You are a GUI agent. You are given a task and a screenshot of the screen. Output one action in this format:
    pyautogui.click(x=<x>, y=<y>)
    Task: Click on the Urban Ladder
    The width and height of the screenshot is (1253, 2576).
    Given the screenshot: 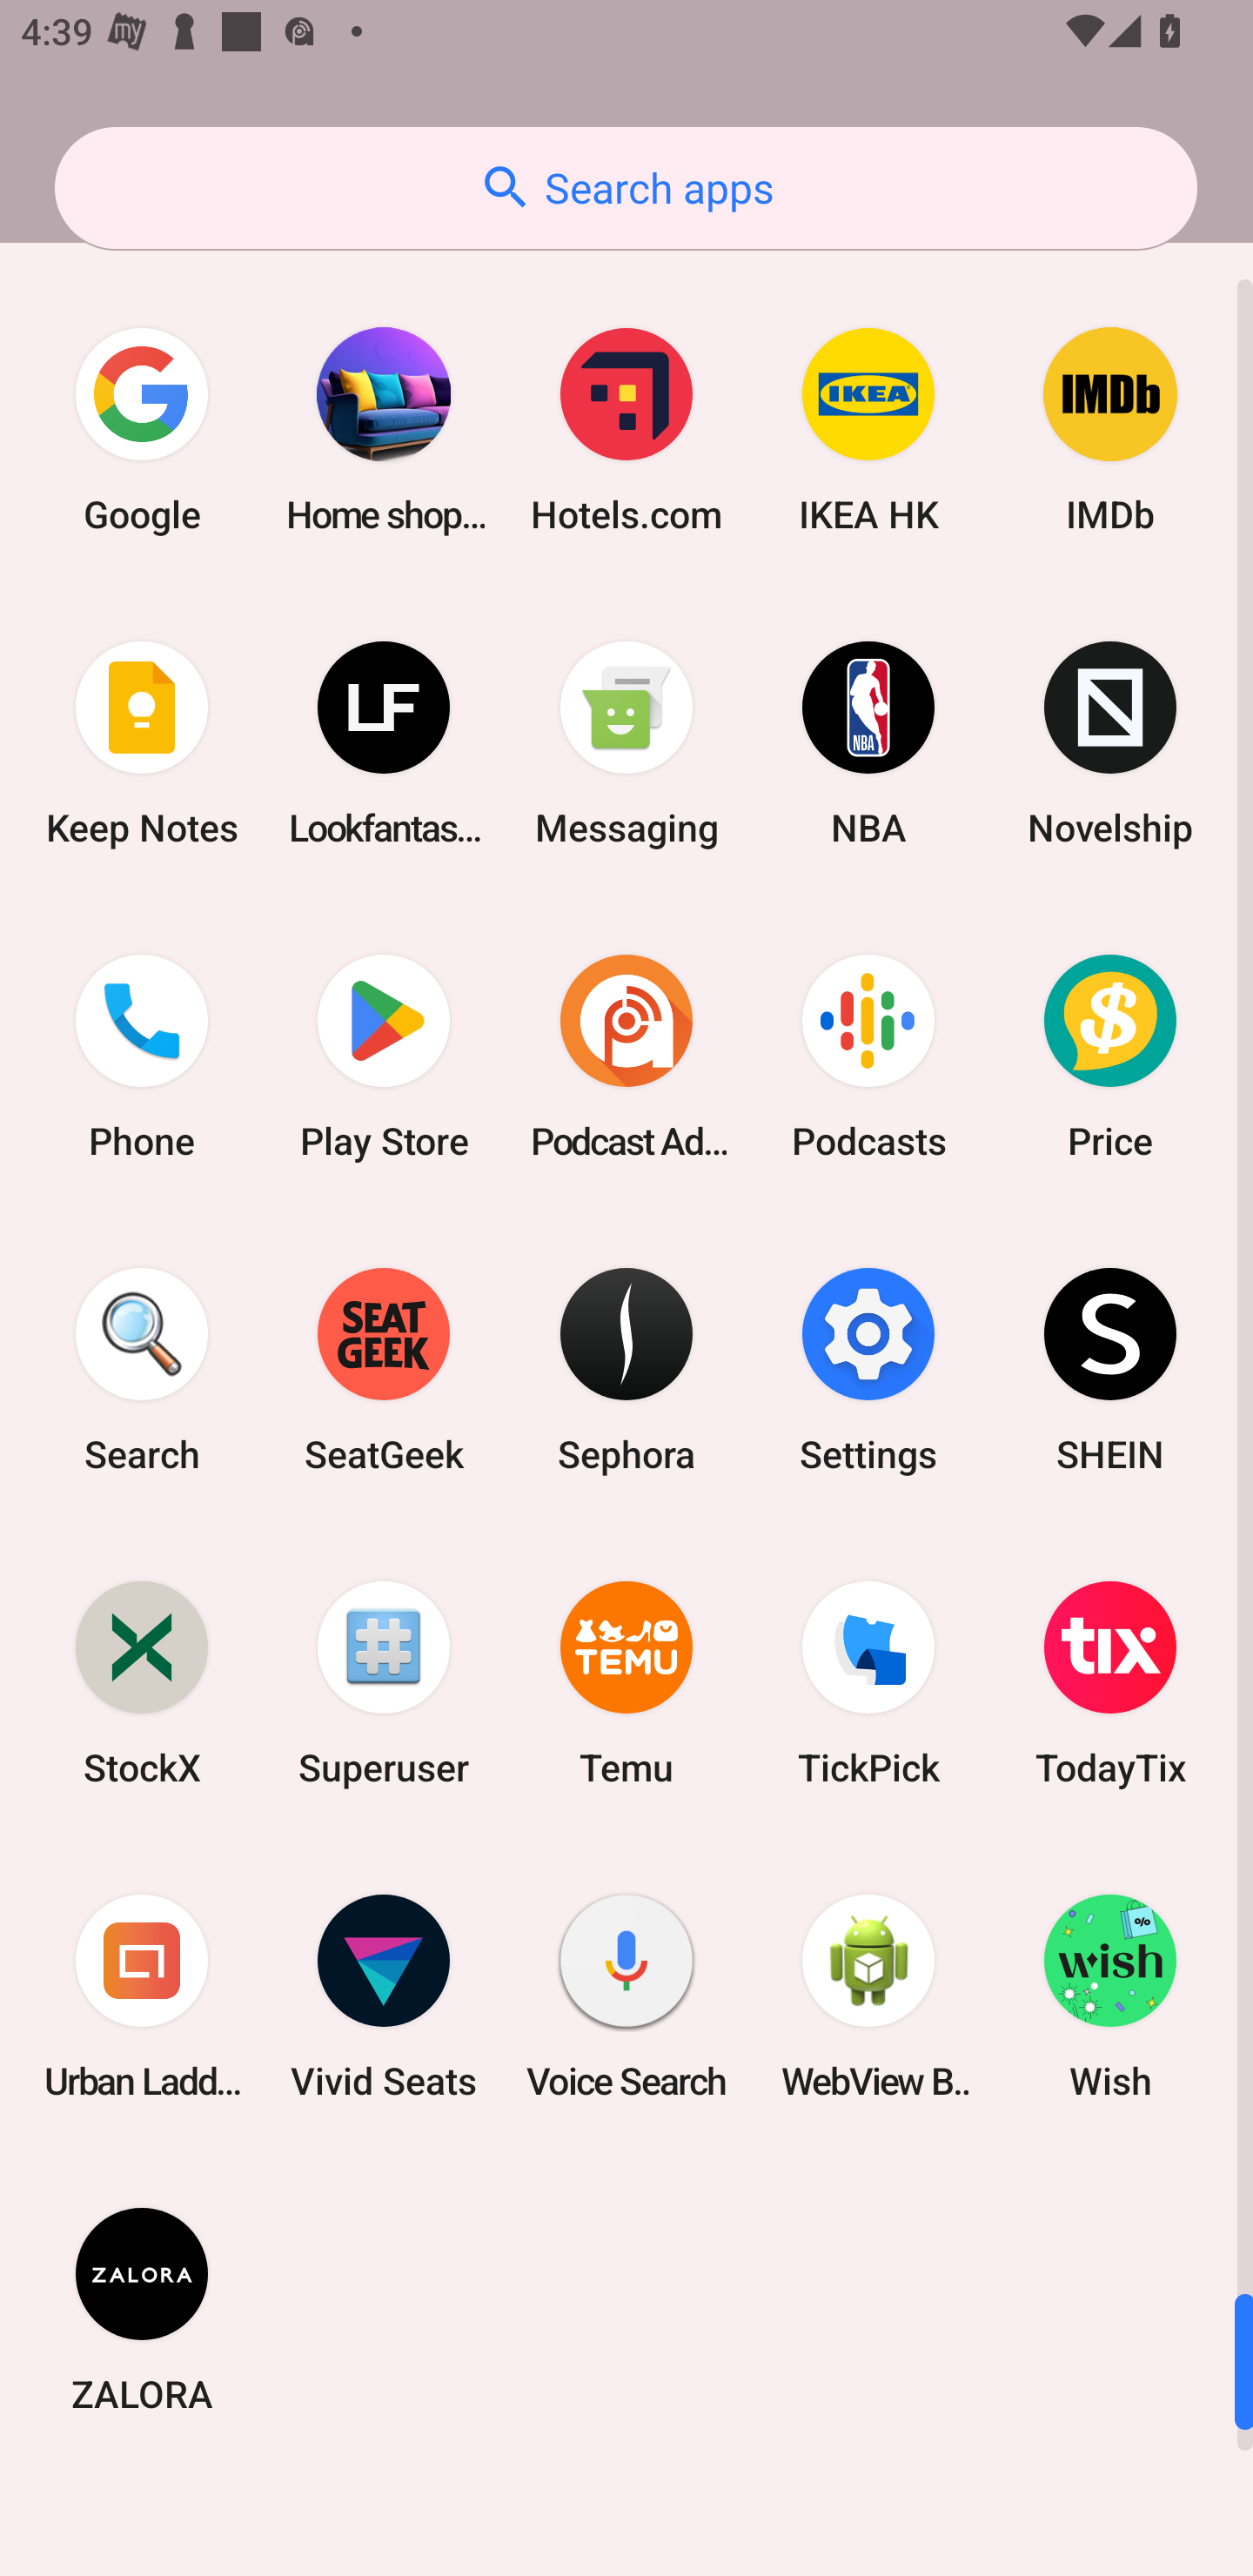 What is the action you would take?
    pyautogui.click(x=142, y=1996)
    